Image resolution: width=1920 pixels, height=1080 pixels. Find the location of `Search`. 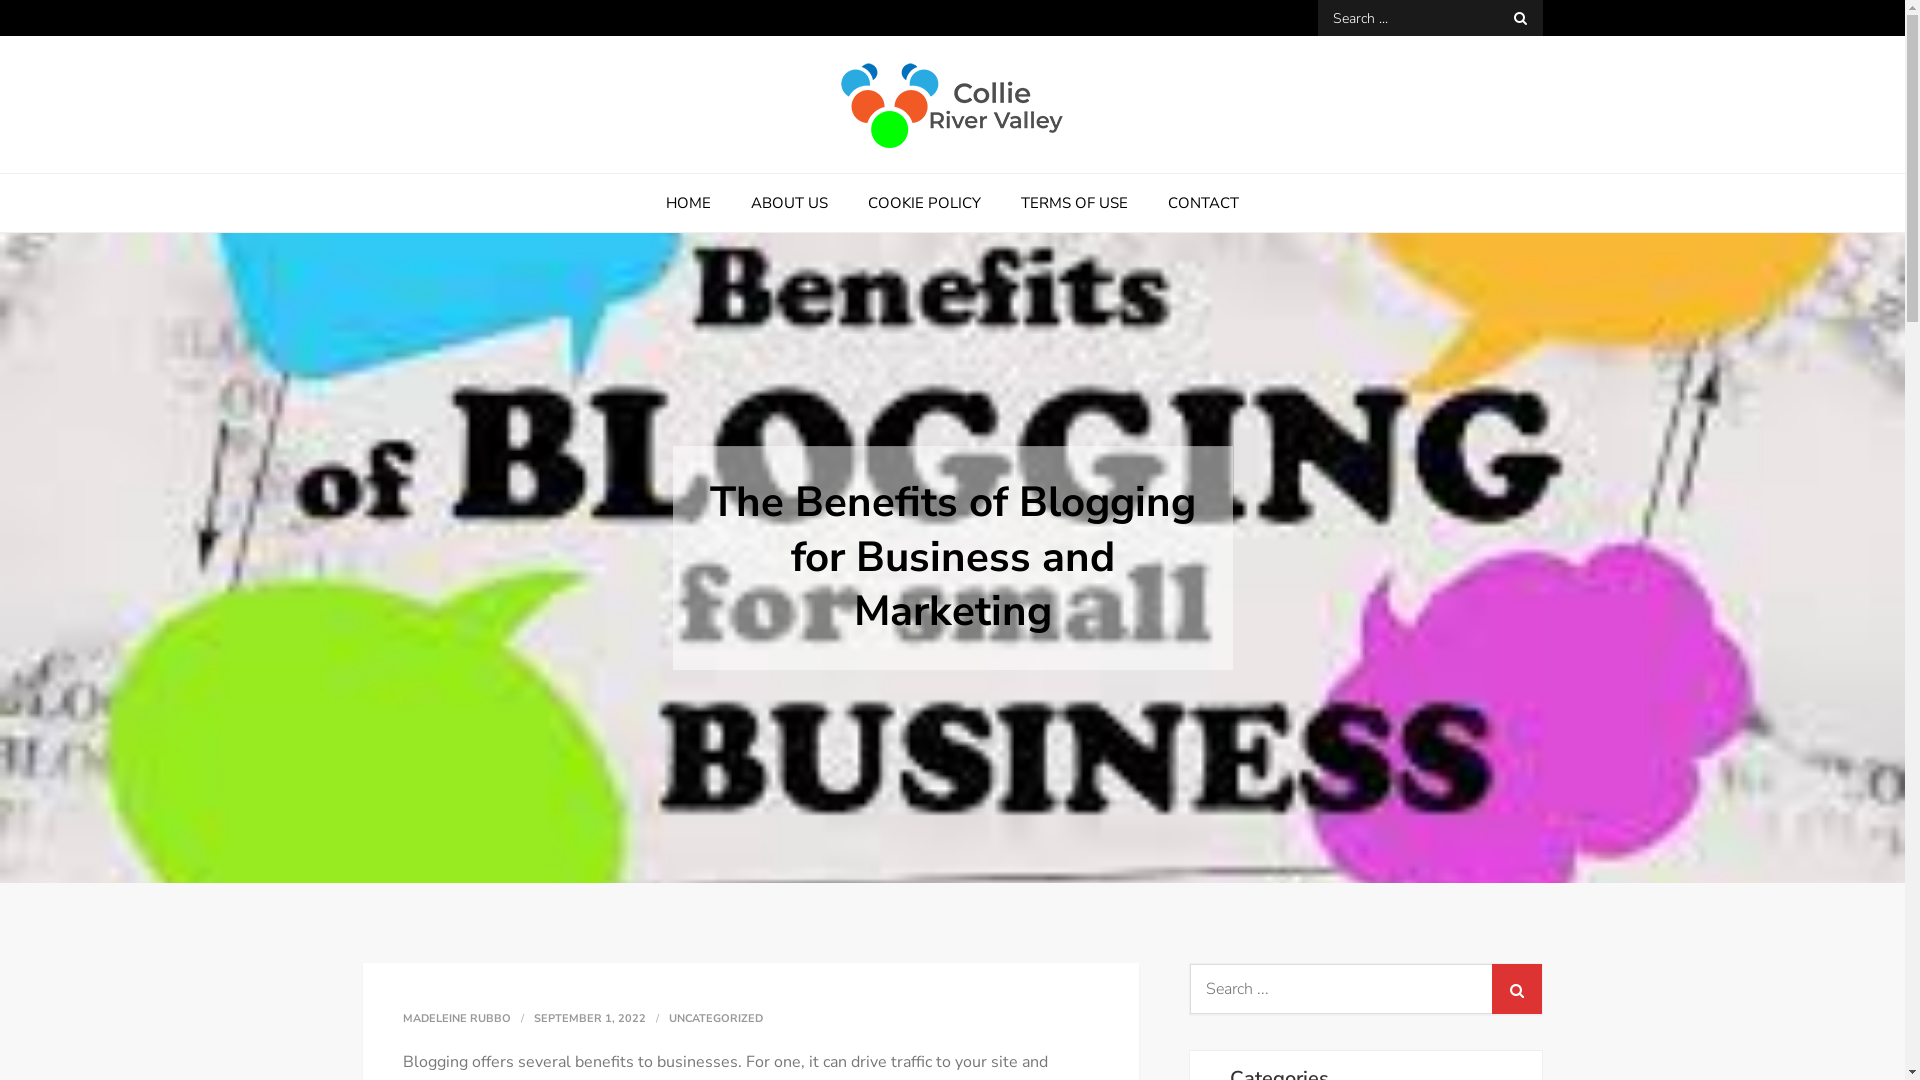

Search is located at coordinates (1517, 989).